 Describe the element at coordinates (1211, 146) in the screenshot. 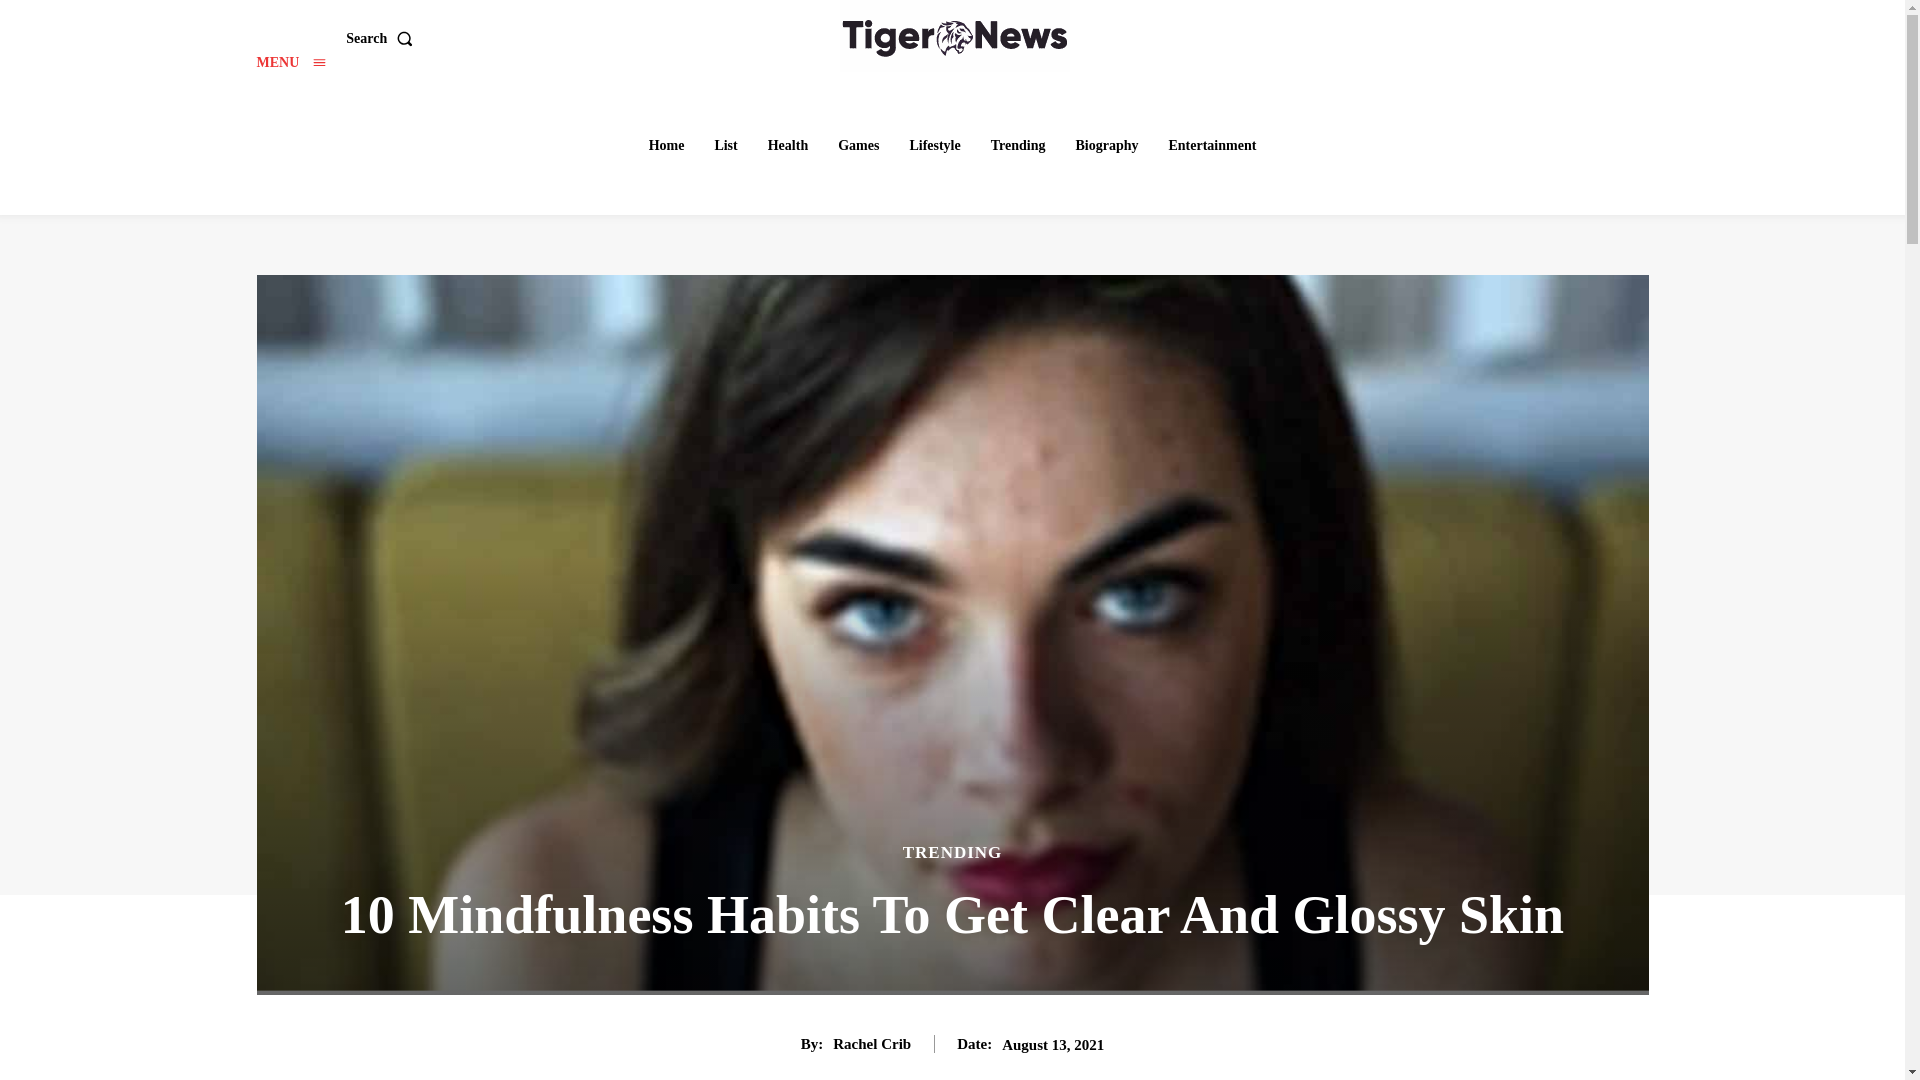

I see `Entertainment` at that location.